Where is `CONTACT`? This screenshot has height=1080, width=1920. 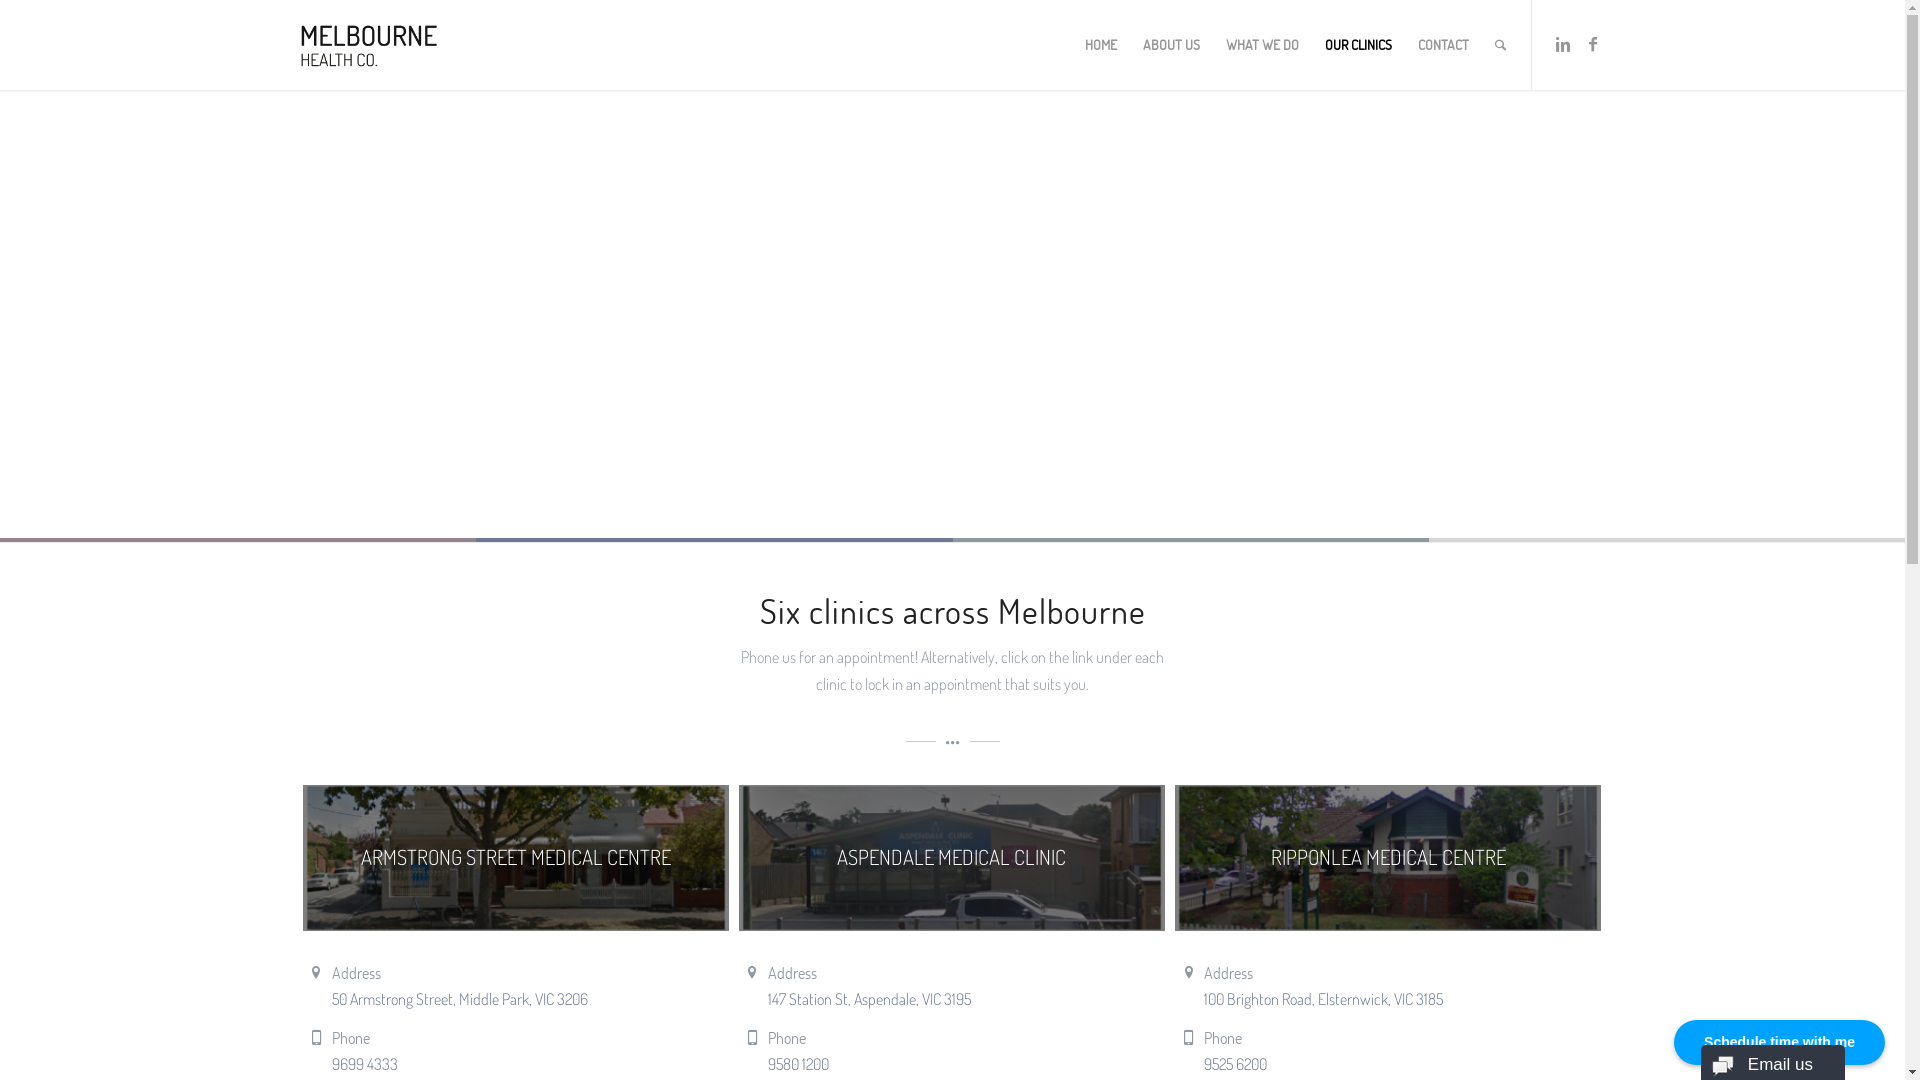
CONTACT is located at coordinates (1442, 45).